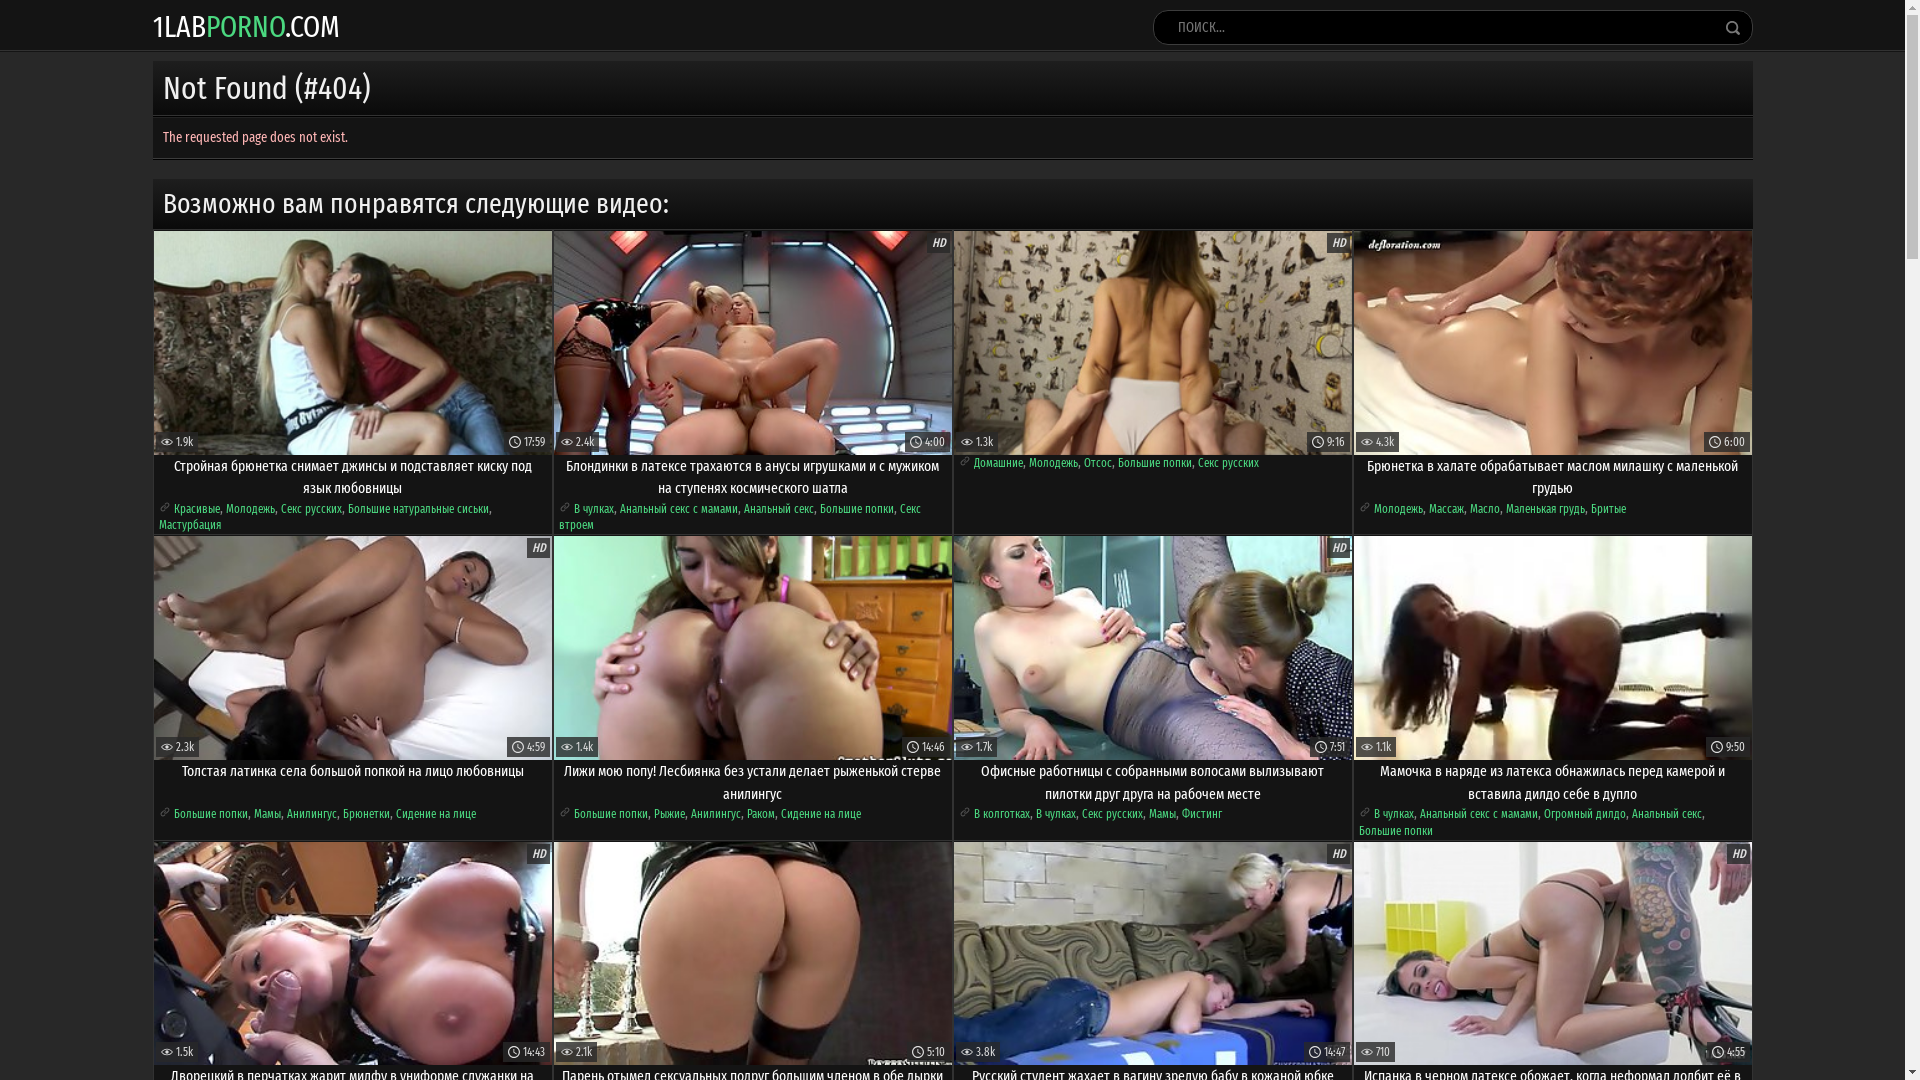  What do you see at coordinates (1153, 954) in the screenshot?
I see `HD
14:47
3.8k` at bounding box center [1153, 954].